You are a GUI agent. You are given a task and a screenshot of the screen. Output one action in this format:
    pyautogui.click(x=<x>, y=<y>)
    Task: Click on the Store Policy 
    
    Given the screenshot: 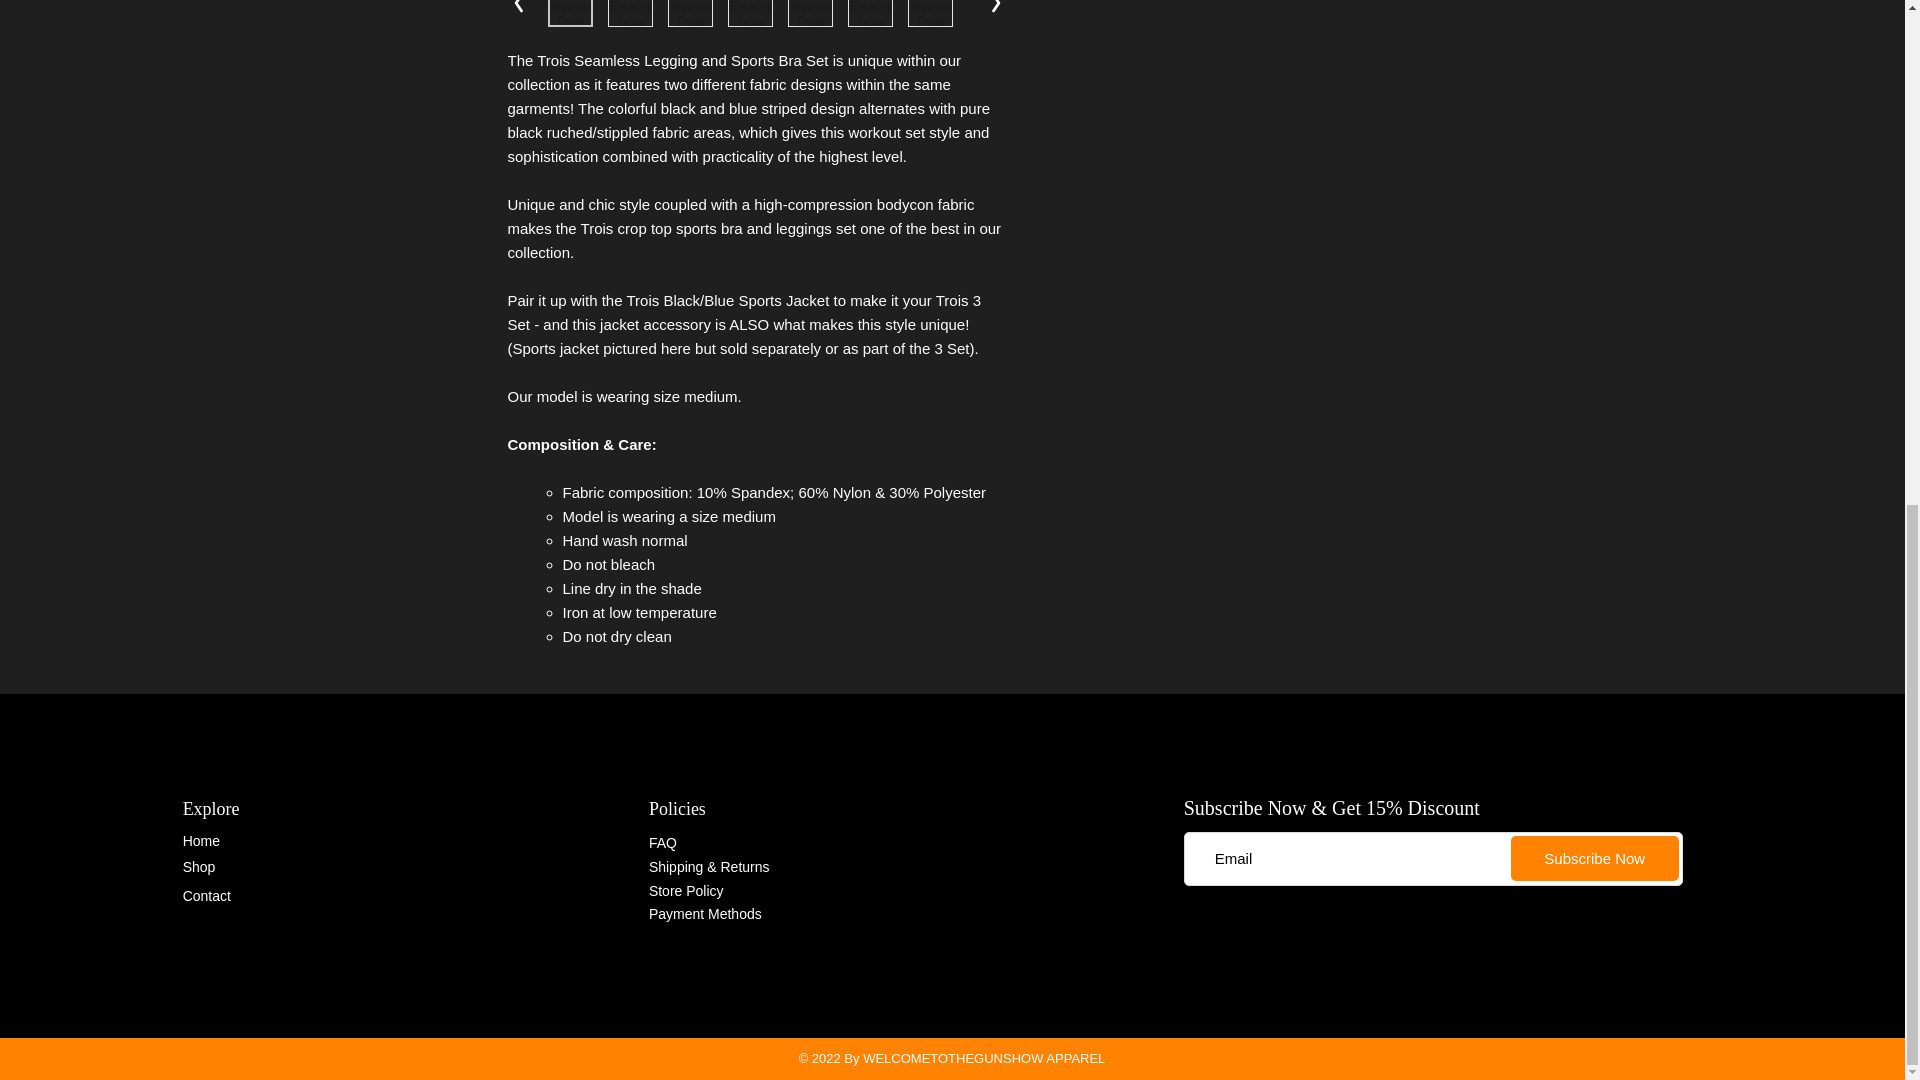 What is the action you would take?
    pyautogui.click(x=688, y=890)
    